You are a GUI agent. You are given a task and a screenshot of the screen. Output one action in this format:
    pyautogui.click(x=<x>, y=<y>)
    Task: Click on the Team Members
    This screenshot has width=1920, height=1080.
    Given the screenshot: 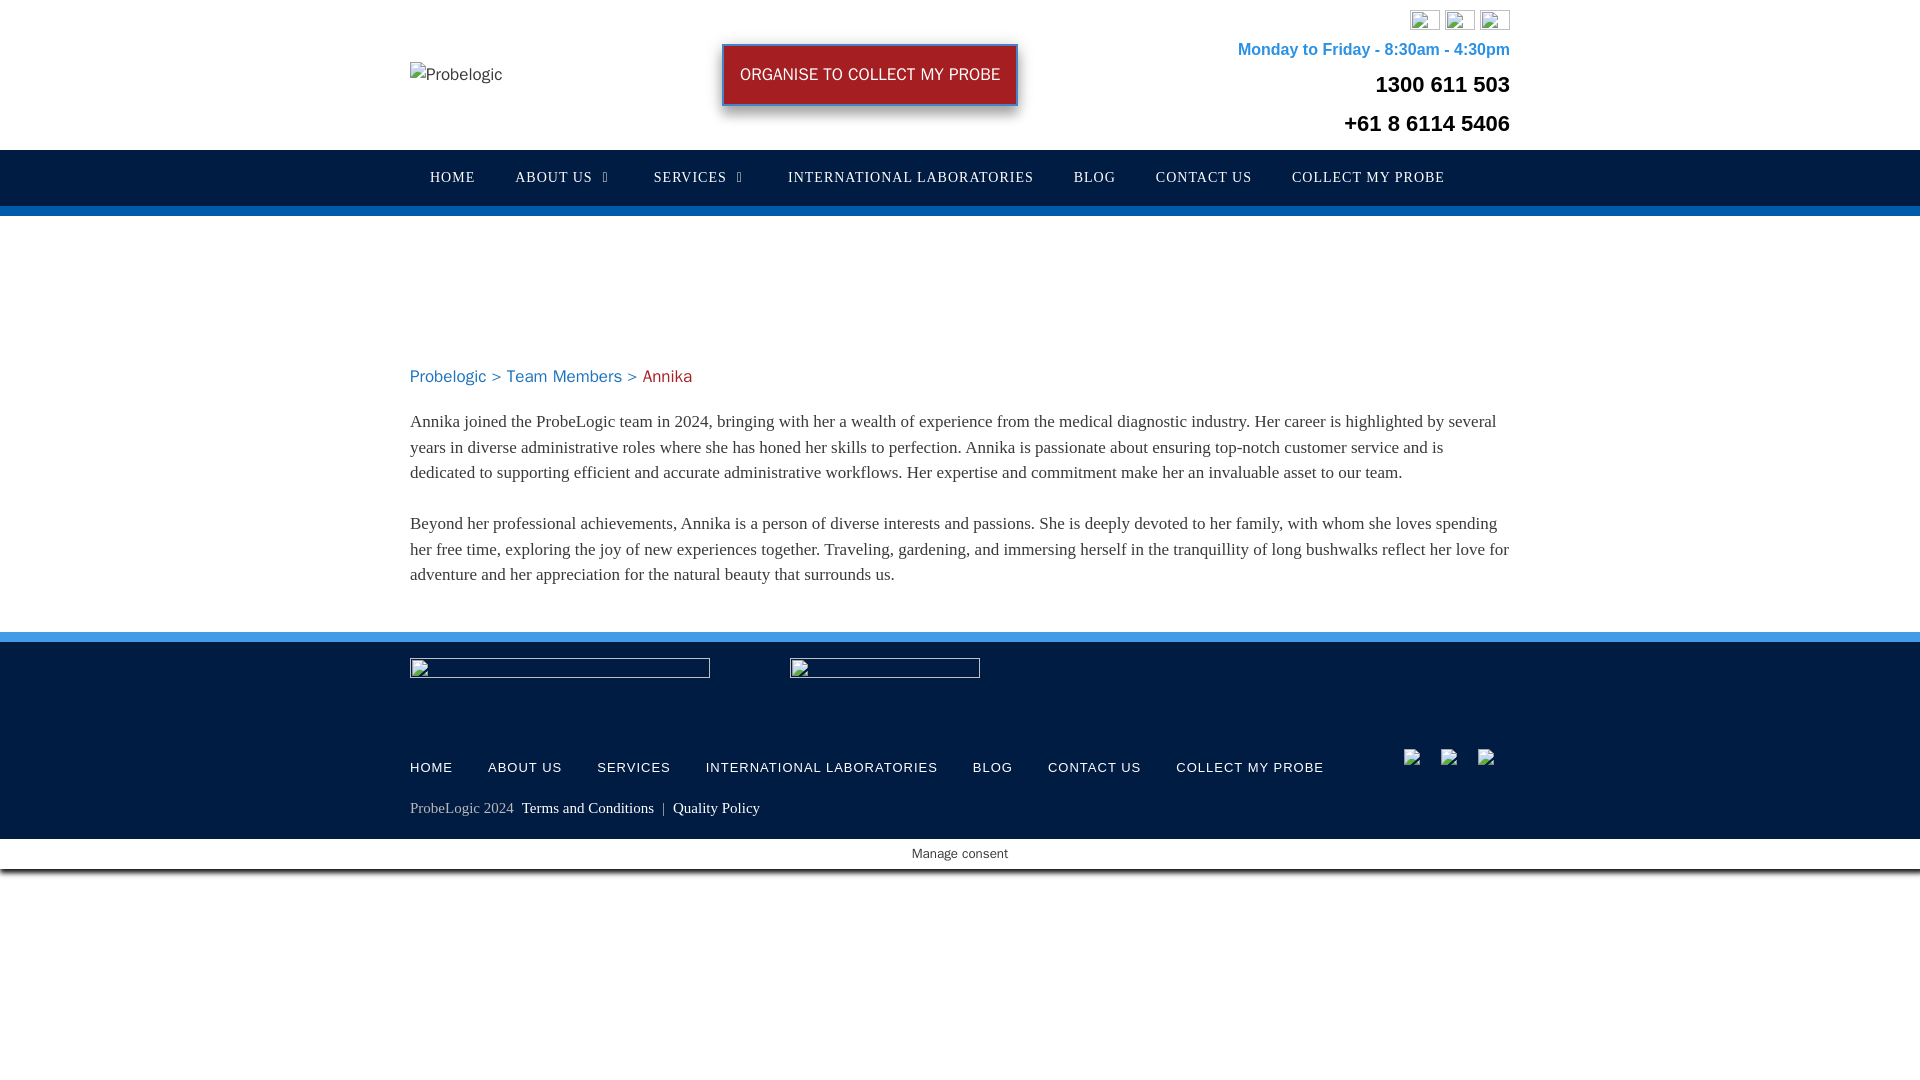 What is the action you would take?
    pyautogui.click(x=564, y=376)
    